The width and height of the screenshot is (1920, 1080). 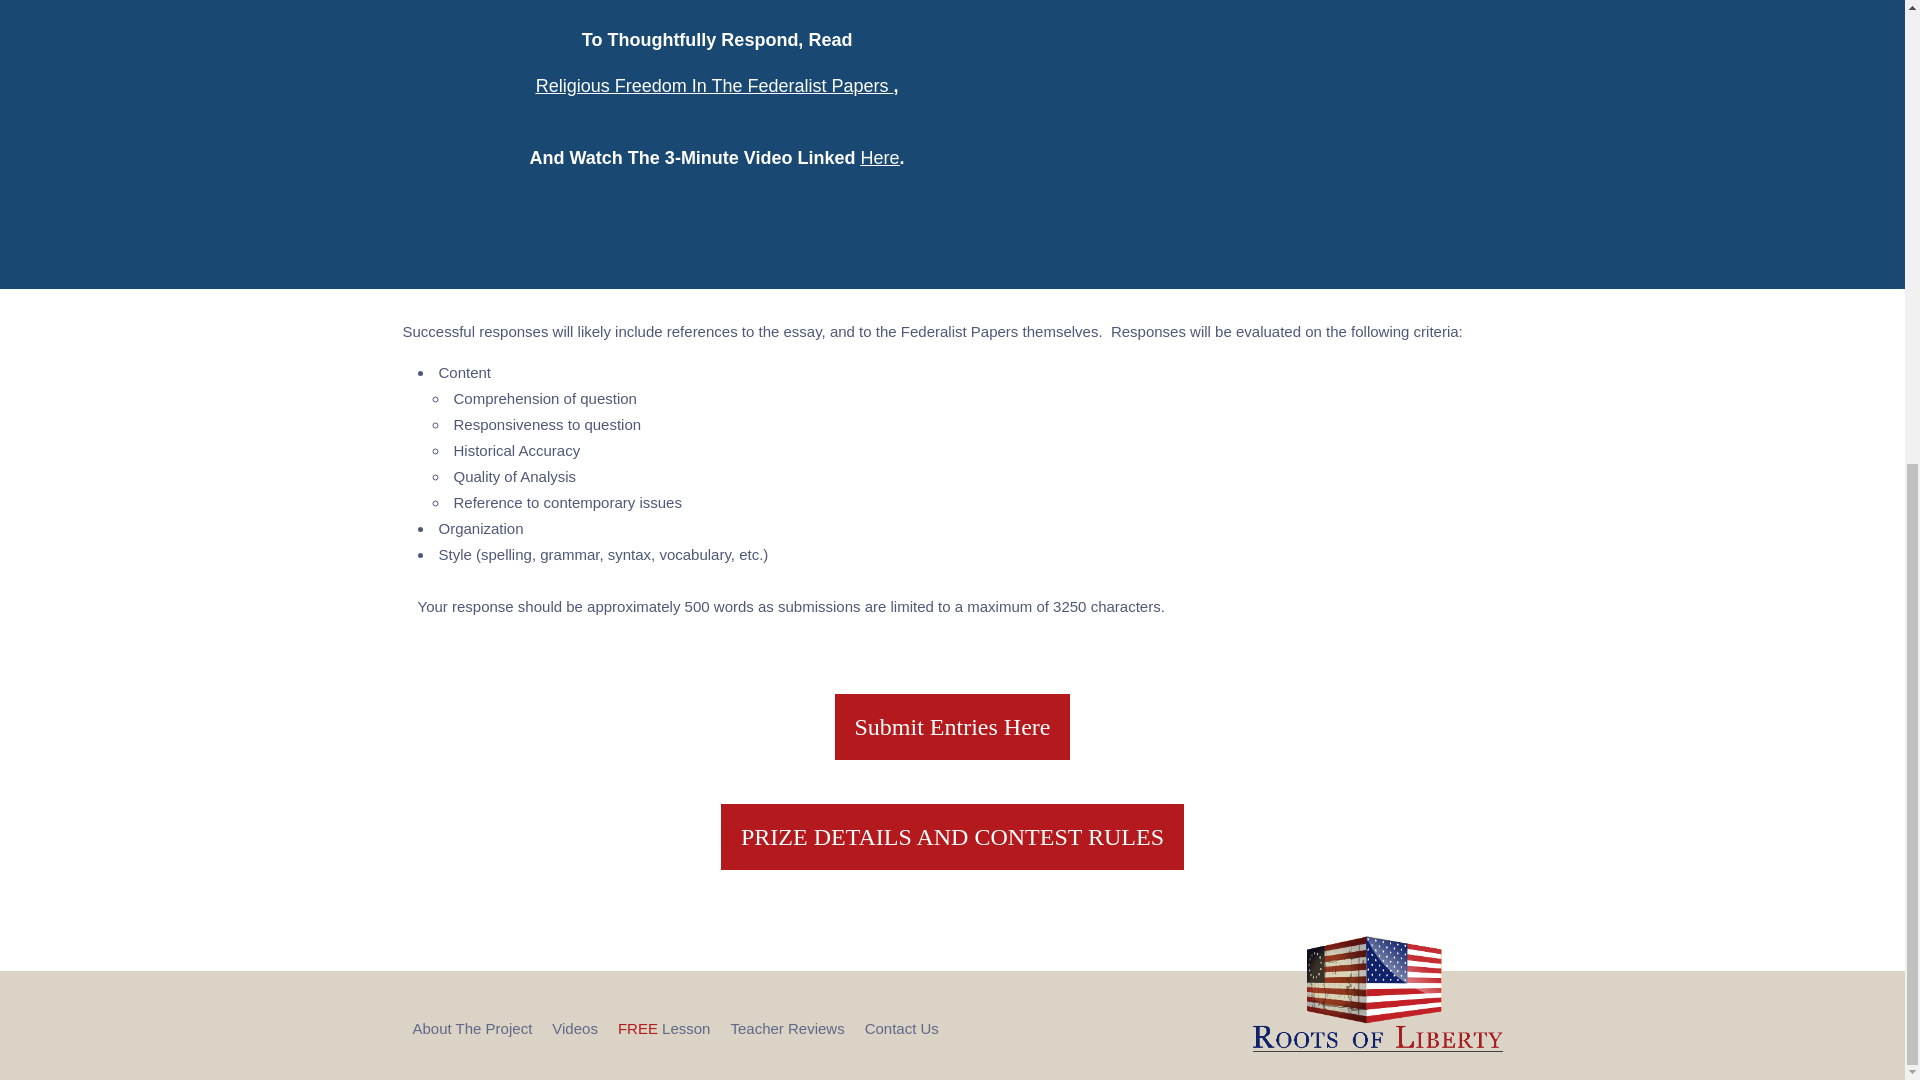 I want to click on Religious Freedom In The Federalist Papers, so click(x=712, y=86).